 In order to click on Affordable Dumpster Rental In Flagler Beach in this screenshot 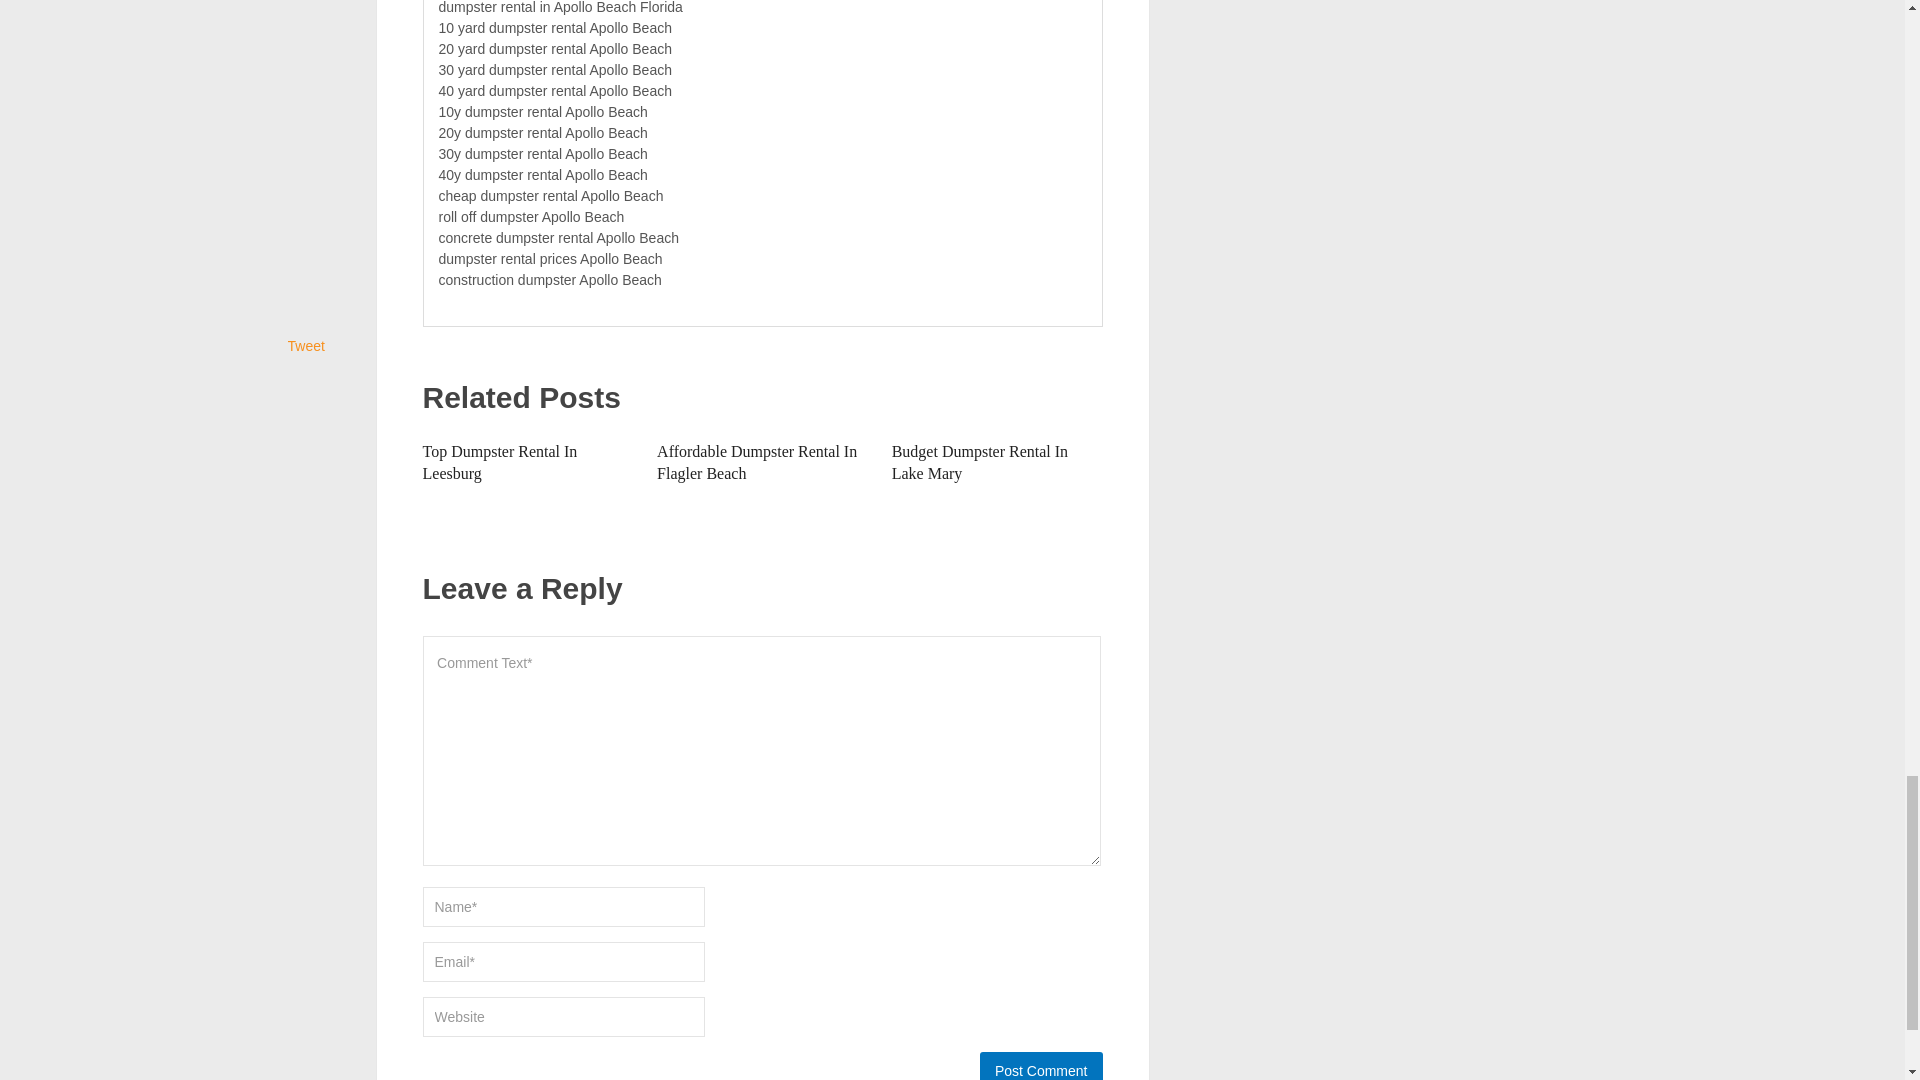, I will do `click(756, 462)`.